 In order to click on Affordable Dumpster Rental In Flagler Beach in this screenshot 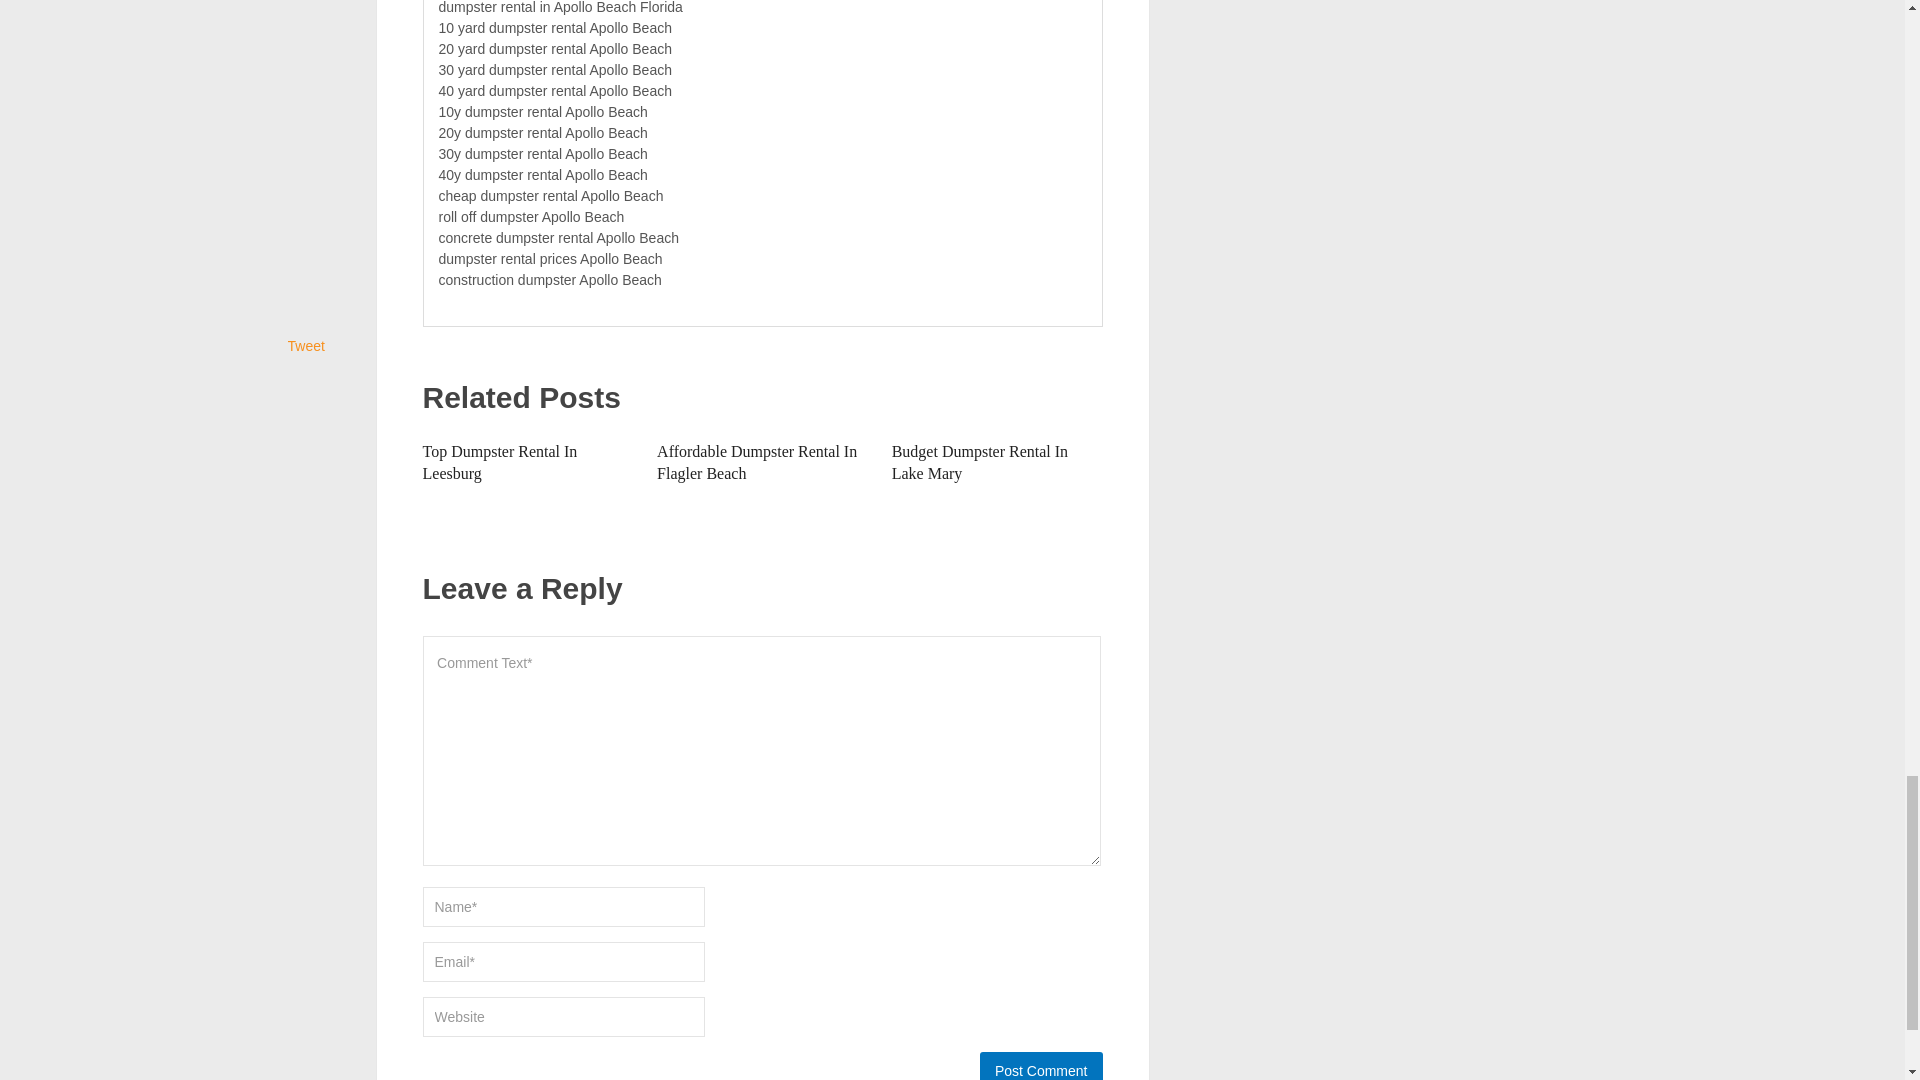, I will do `click(756, 462)`.